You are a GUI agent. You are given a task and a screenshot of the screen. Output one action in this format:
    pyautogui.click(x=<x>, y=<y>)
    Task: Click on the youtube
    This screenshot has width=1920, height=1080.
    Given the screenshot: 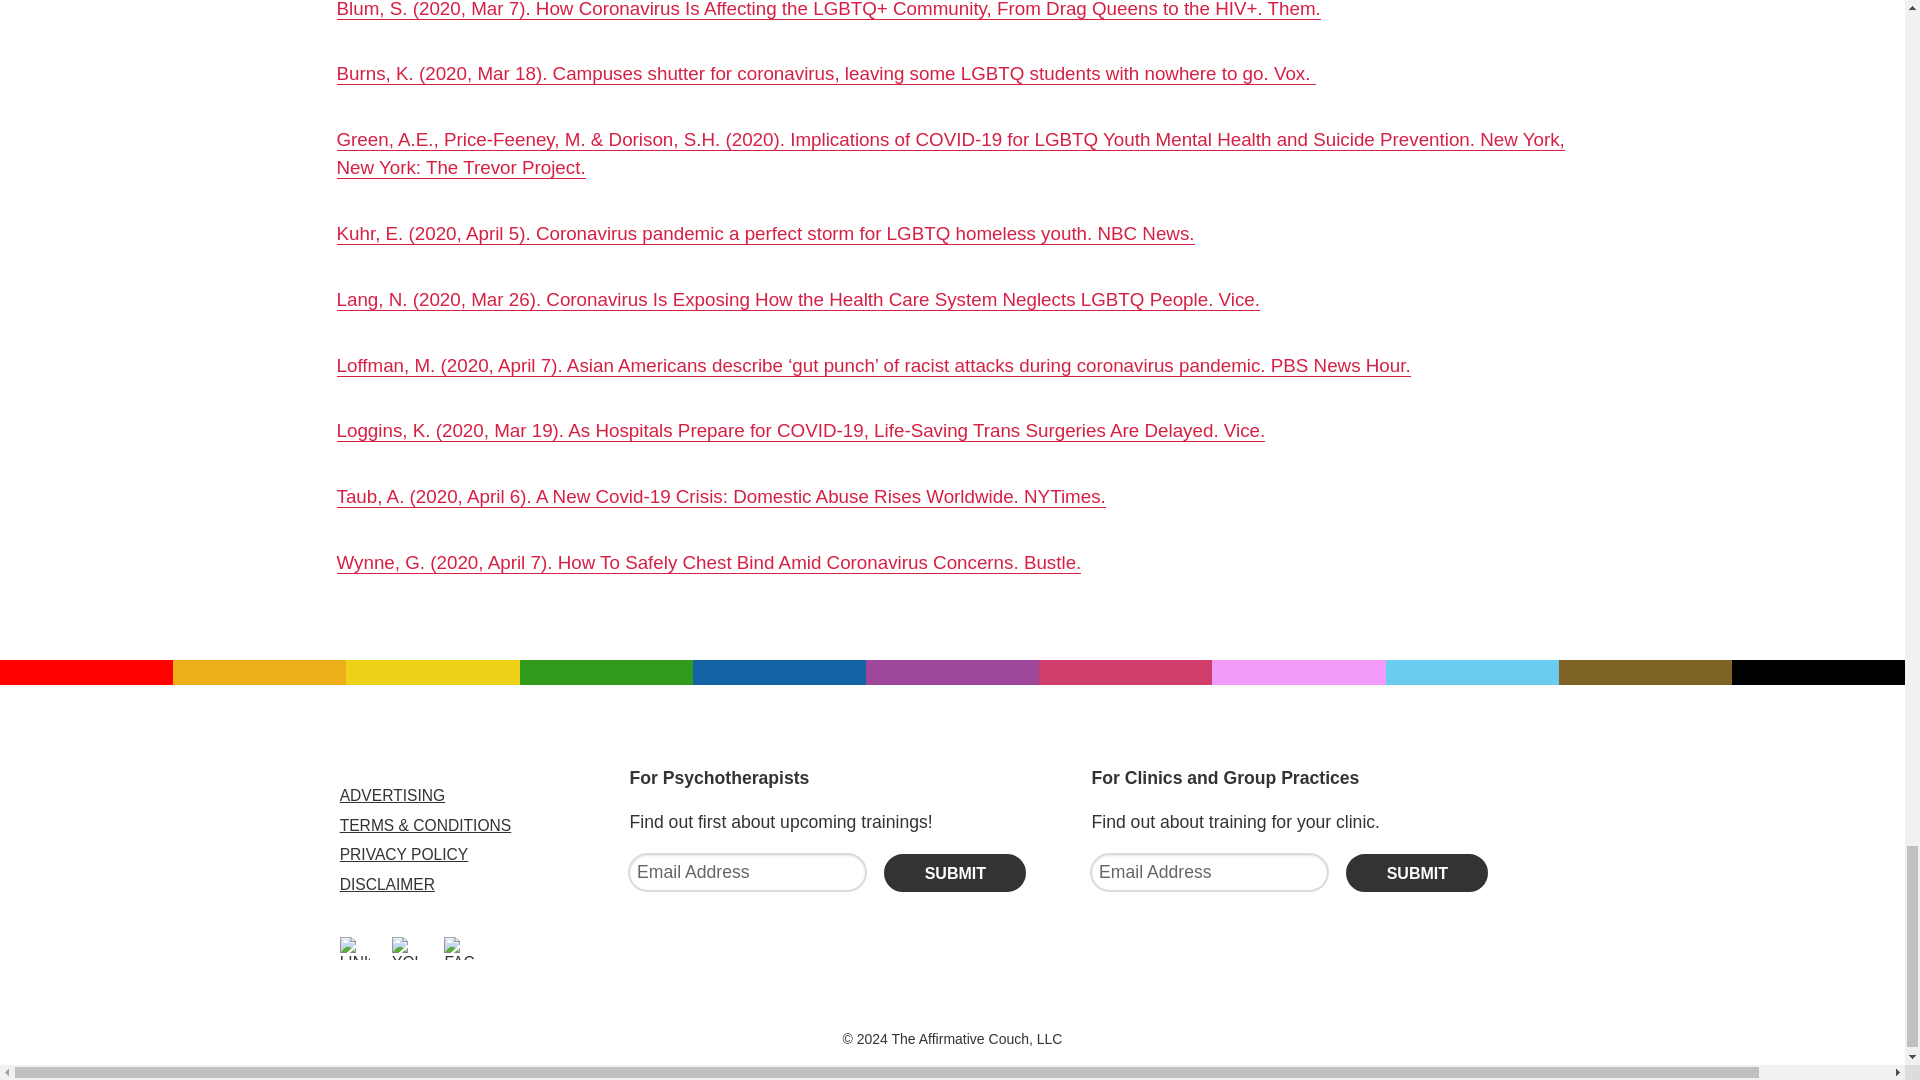 What is the action you would take?
    pyautogui.click(x=406, y=948)
    